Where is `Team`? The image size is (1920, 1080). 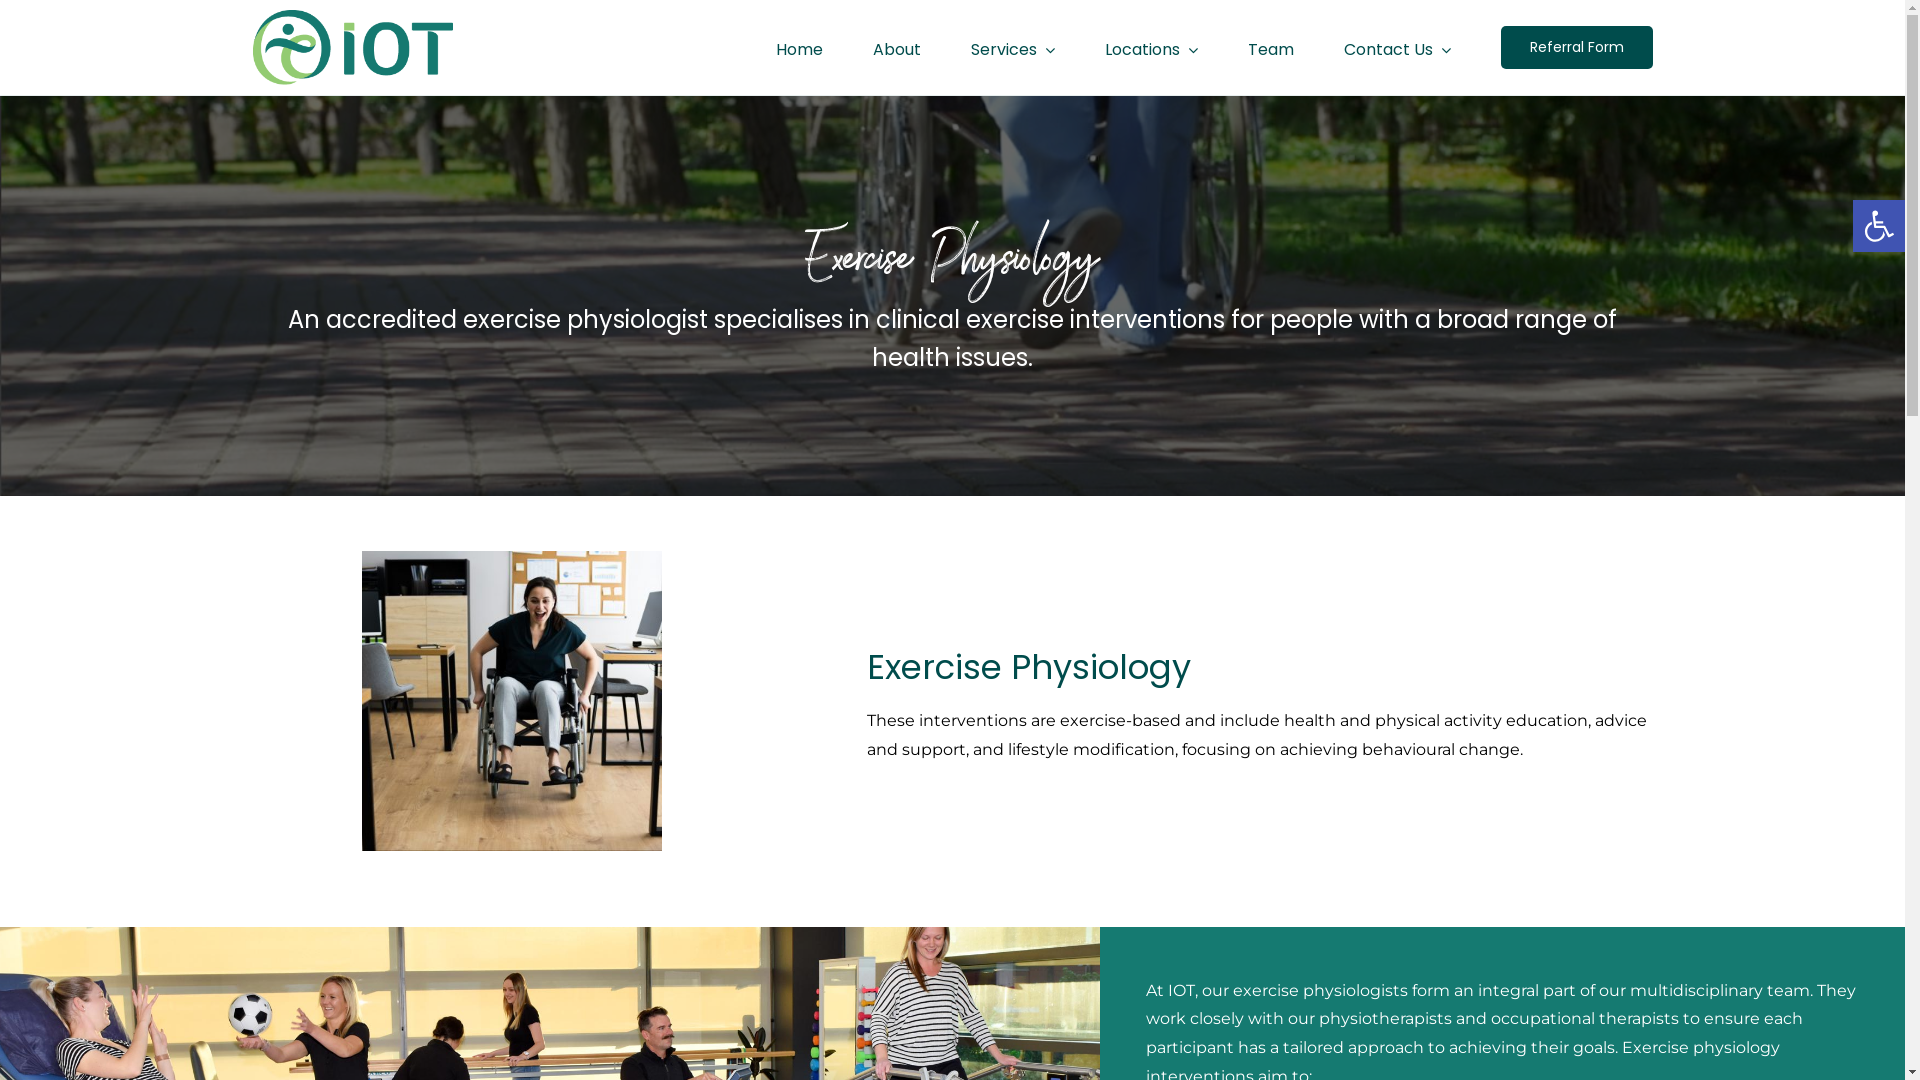
Team is located at coordinates (1271, 48).